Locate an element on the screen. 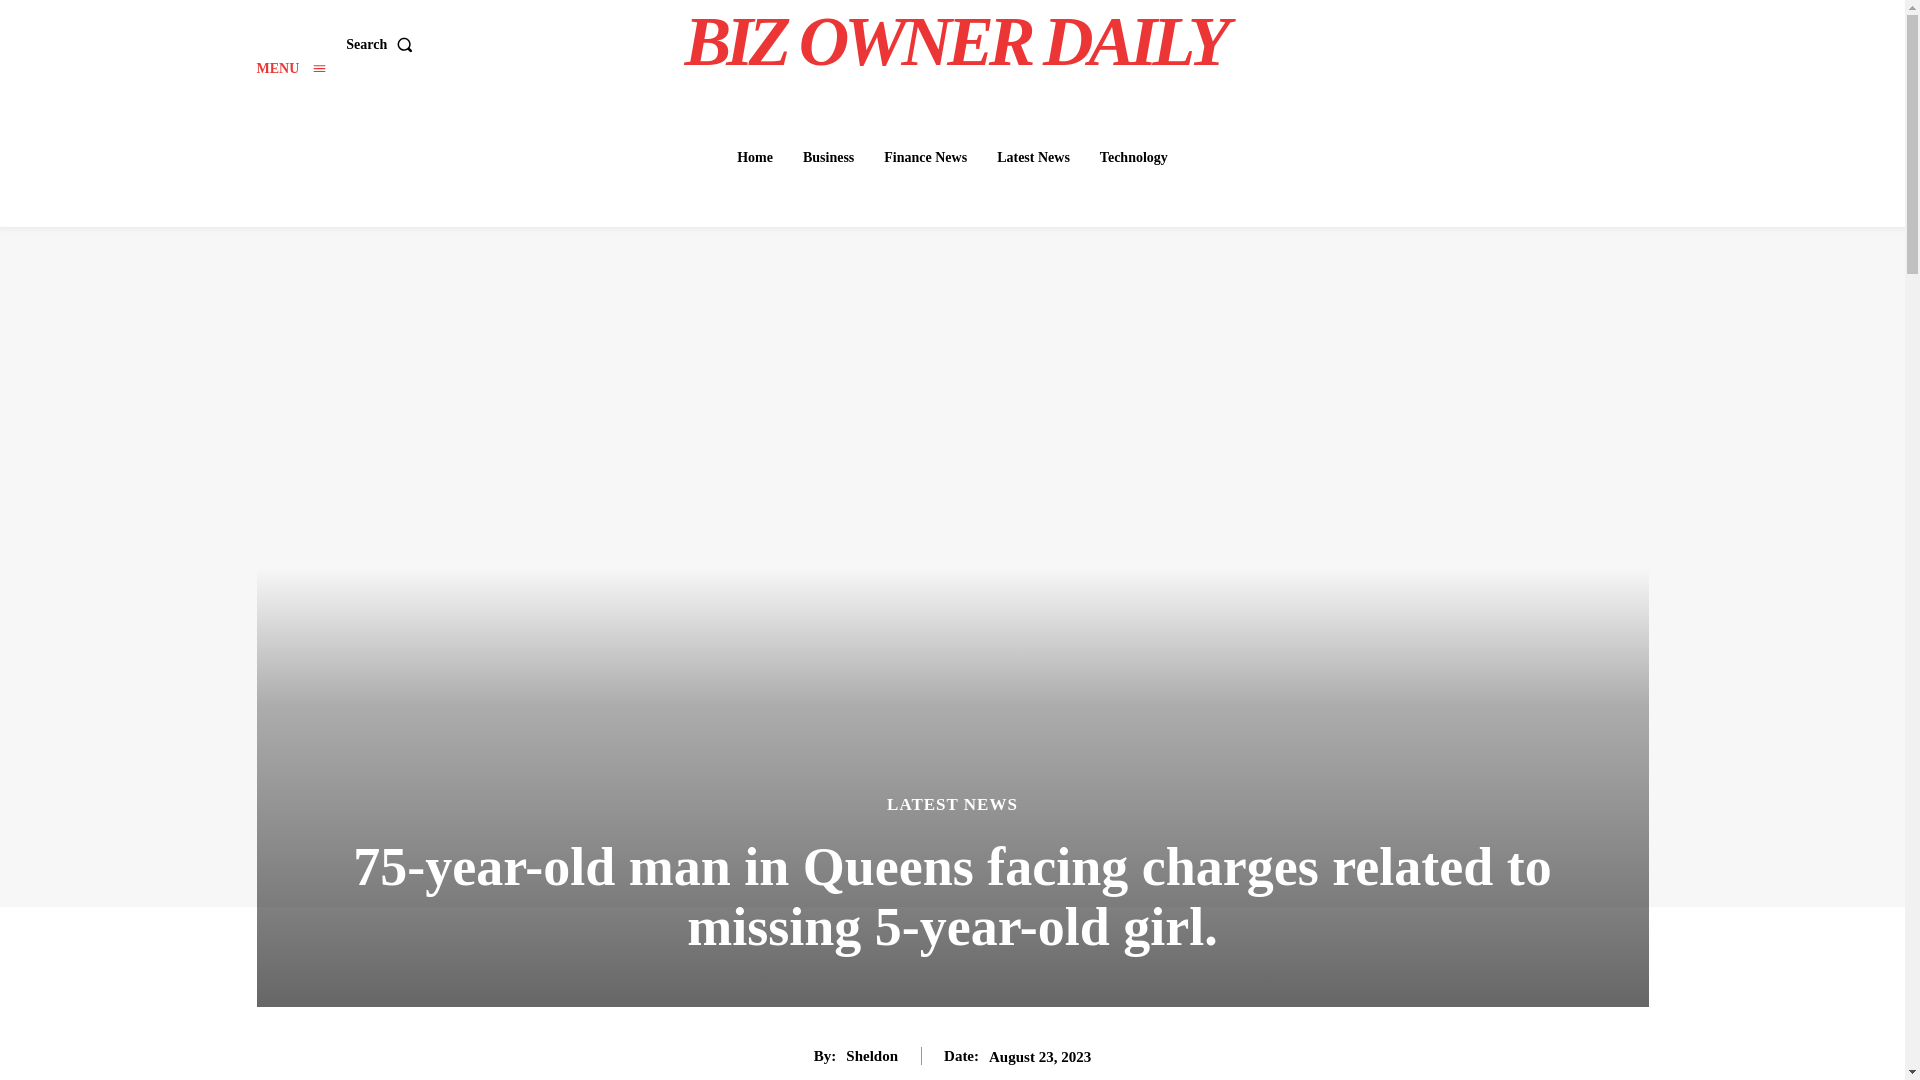  Latest News is located at coordinates (1032, 158).